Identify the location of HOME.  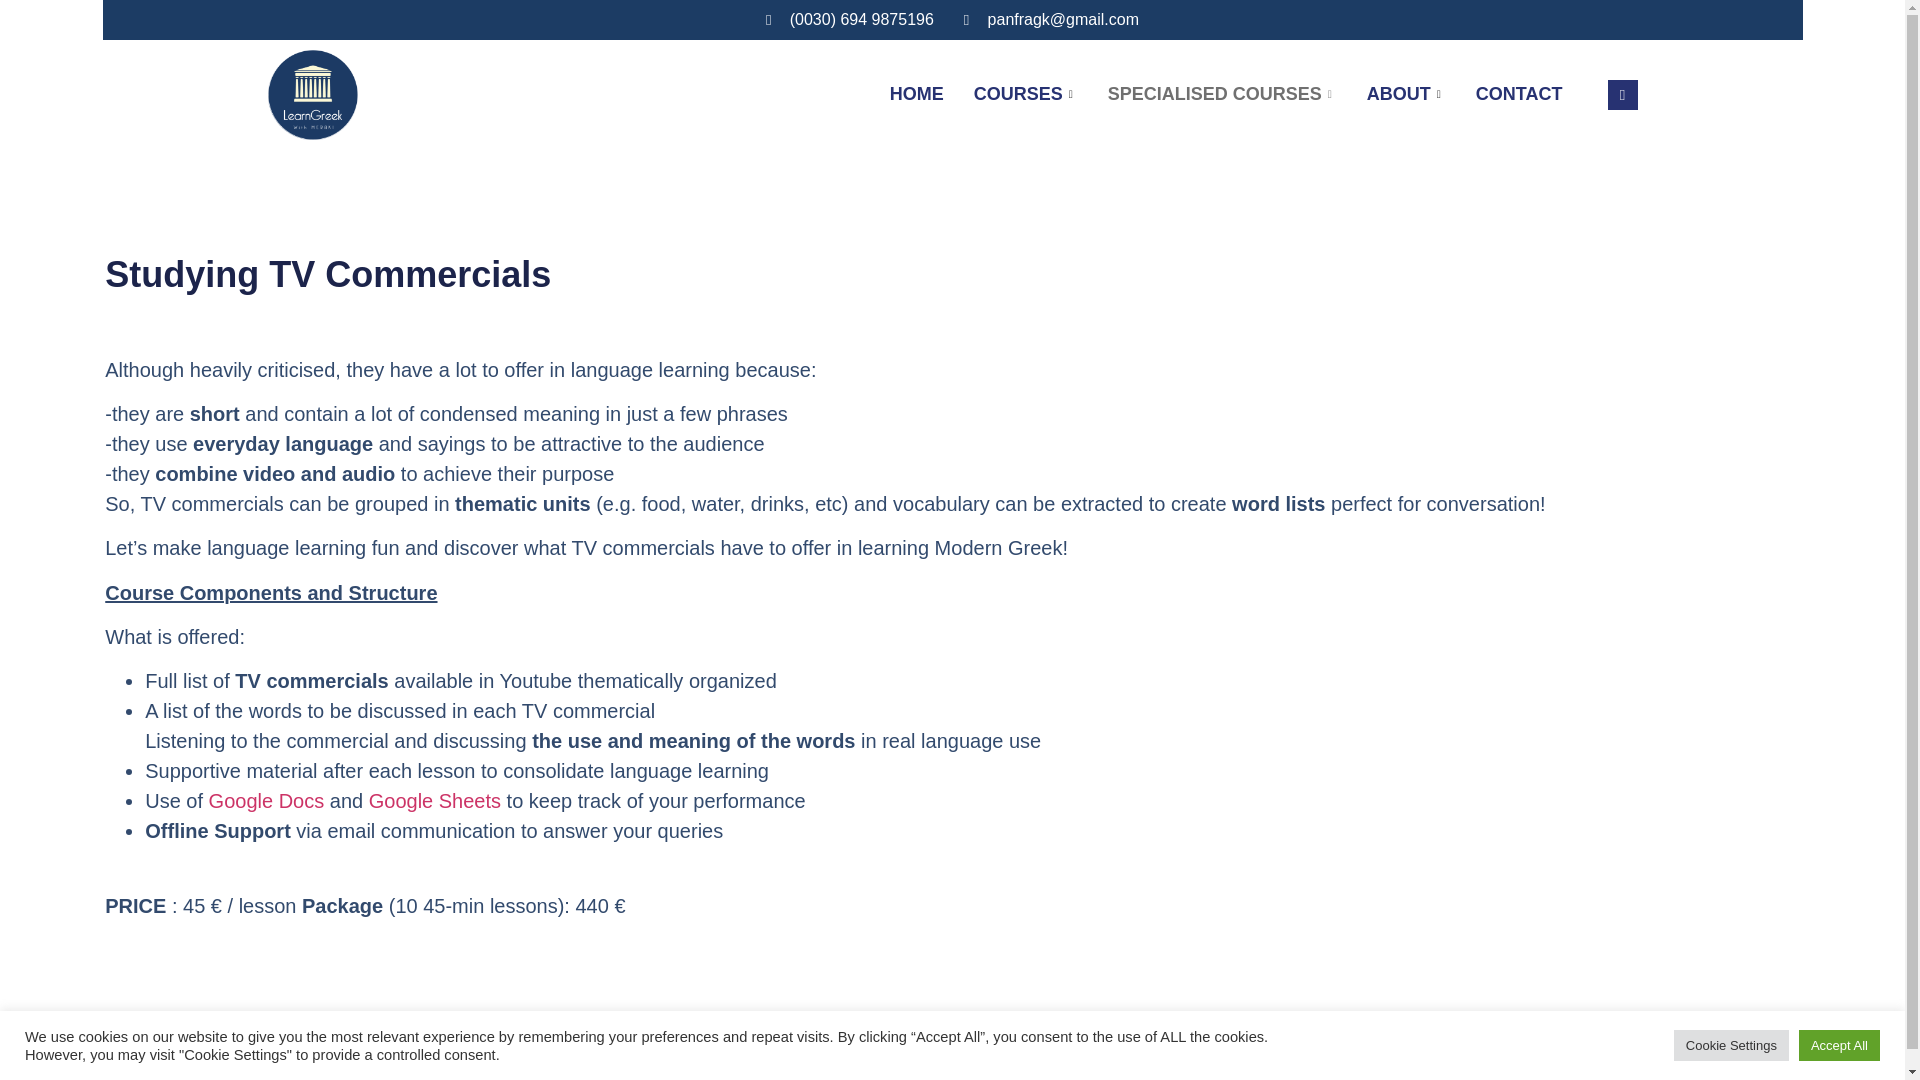
(916, 94).